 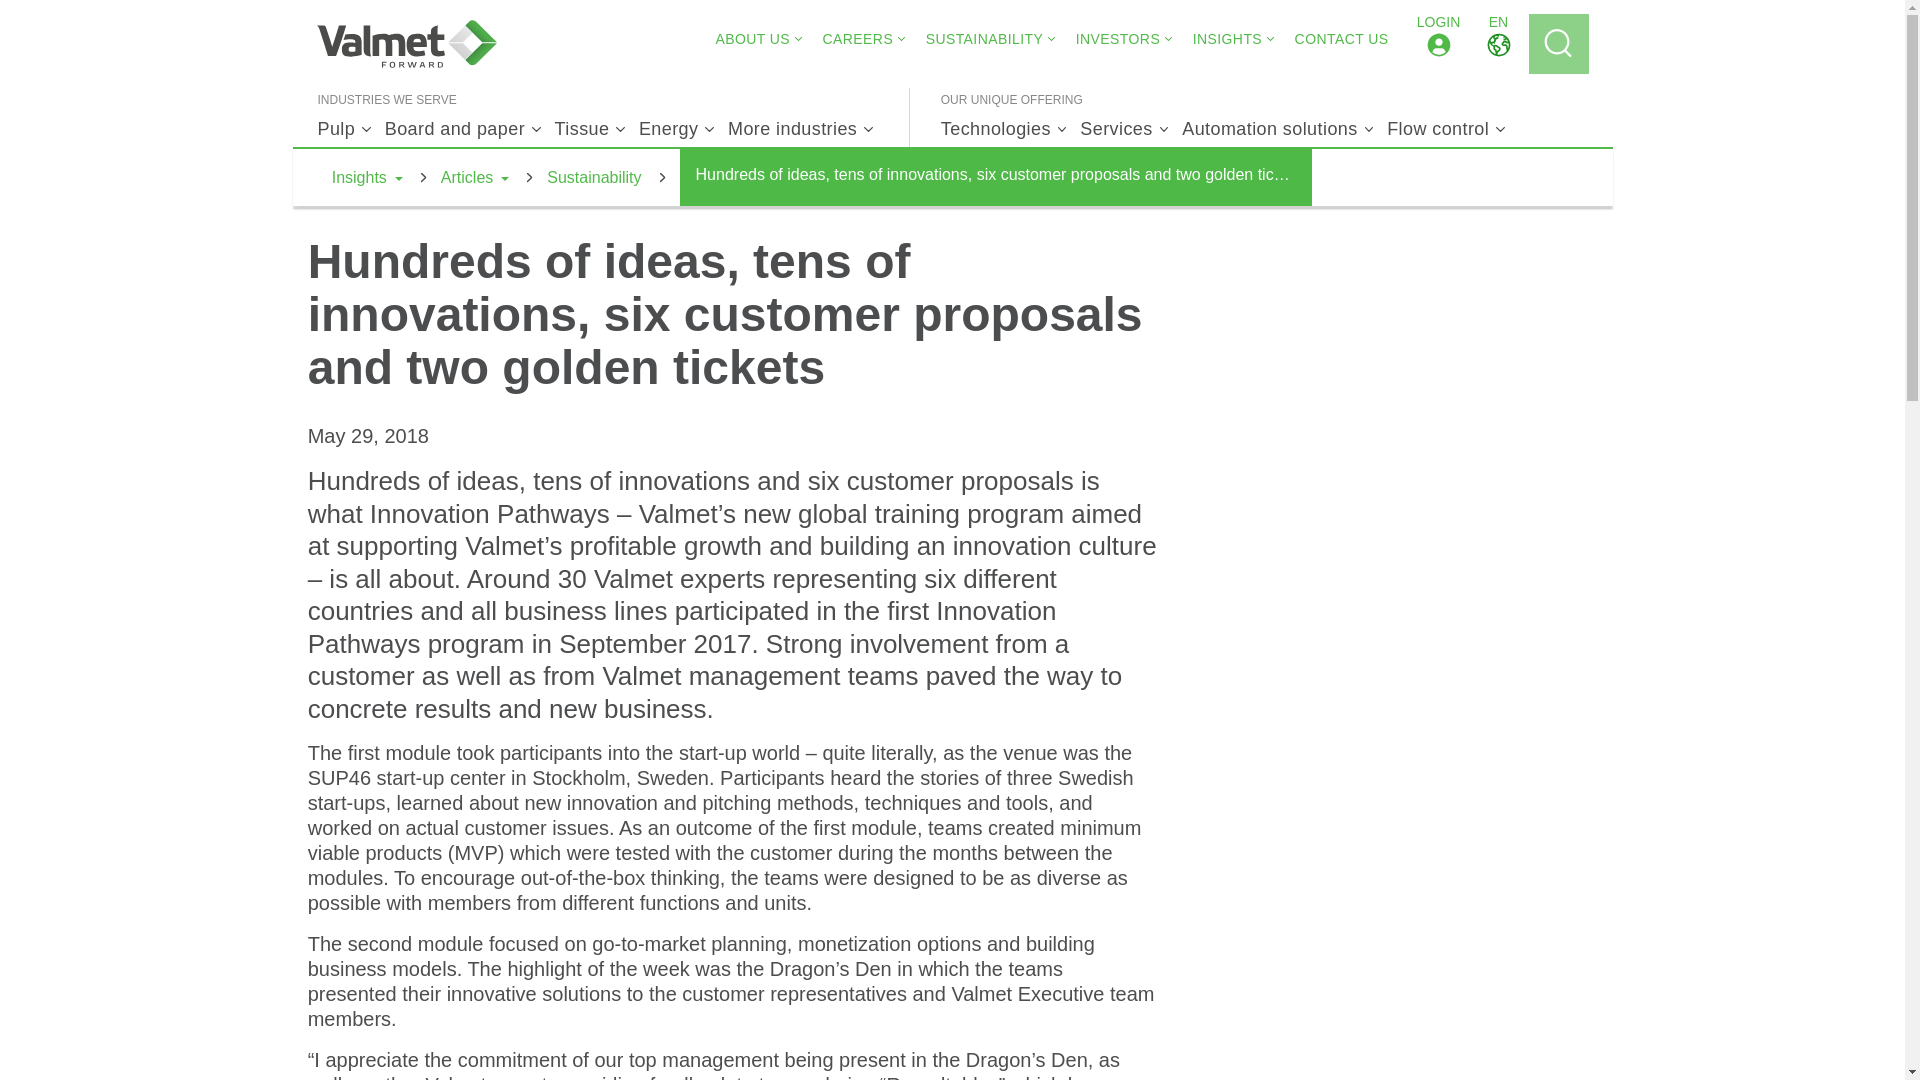 What do you see at coordinates (1498, 44) in the screenshot?
I see `EN` at bounding box center [1498, 44].